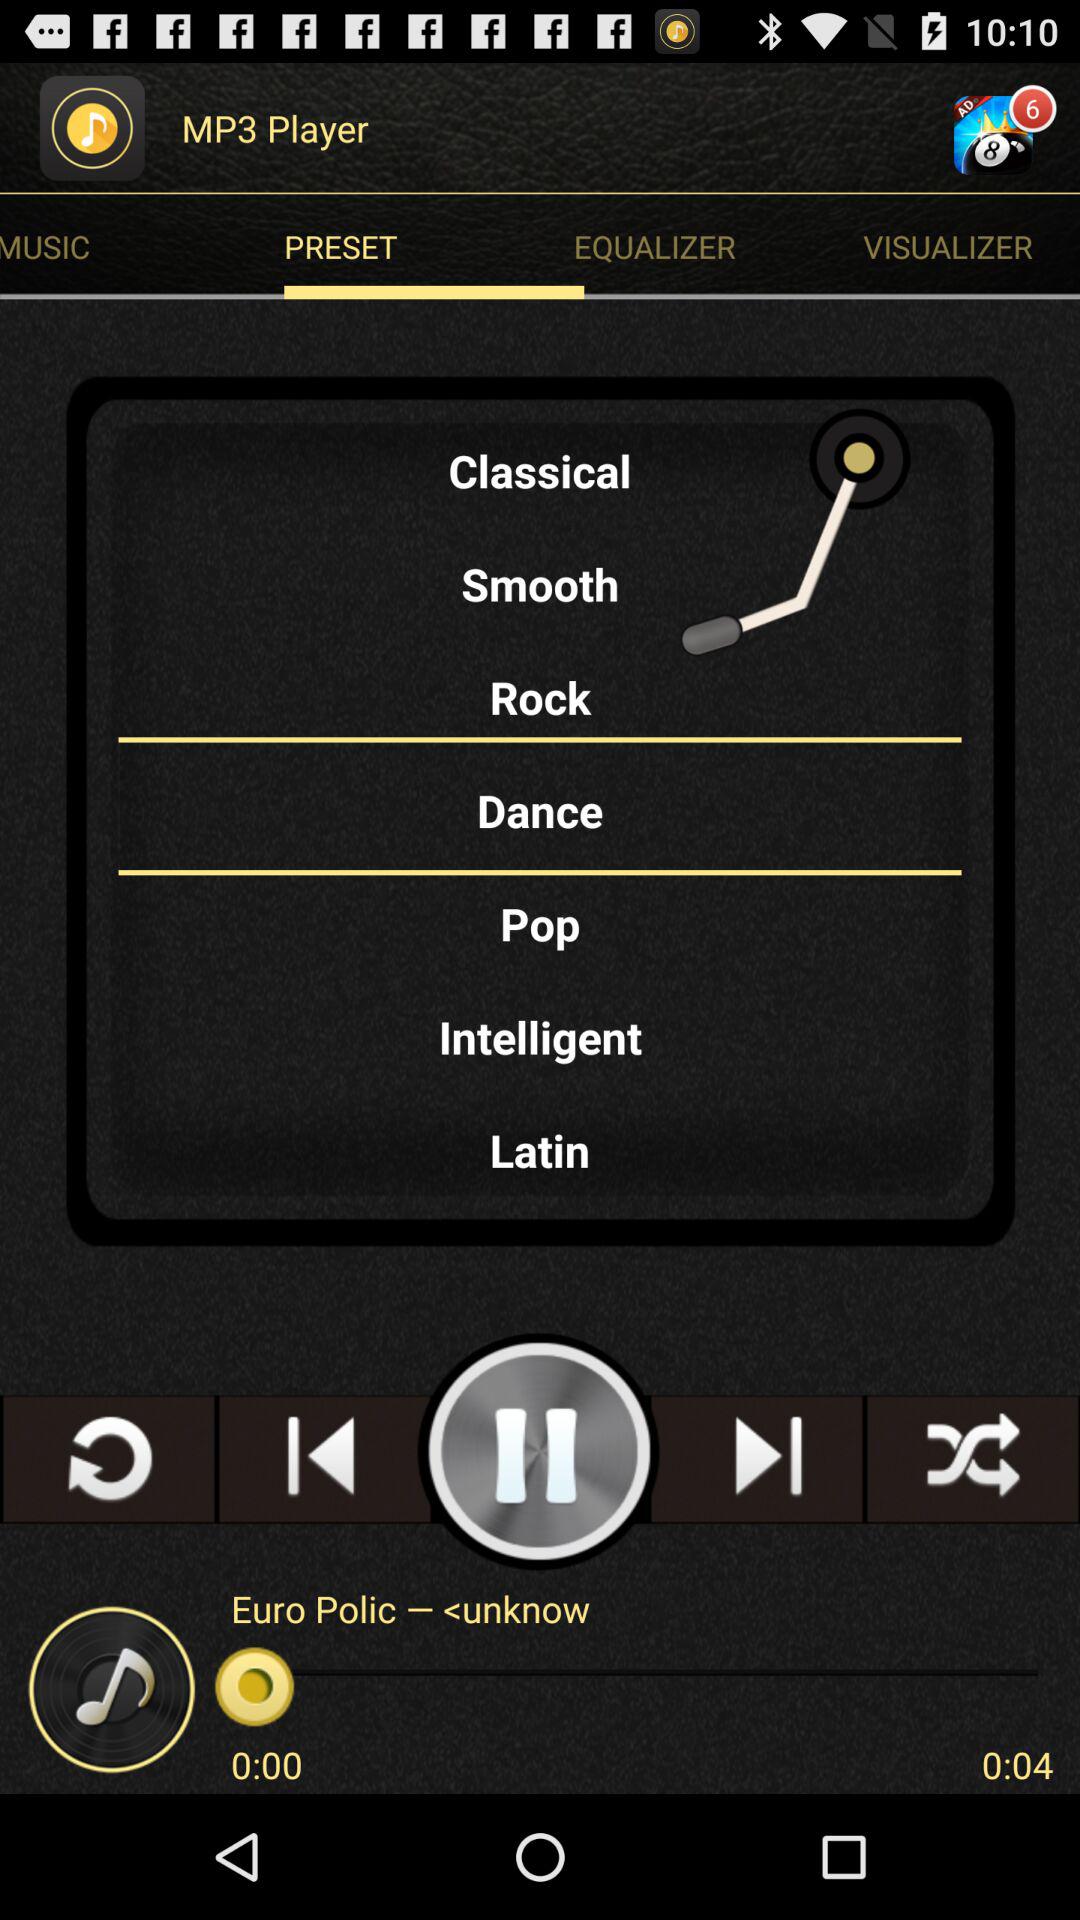 Image resolution: width=1080 pixels, height=1920 pixels. What do you see at coordinates (434, 246) in the screenshot?
I see `turn off radio button to the left of visualizer icon` at bounding box center [434, 246].